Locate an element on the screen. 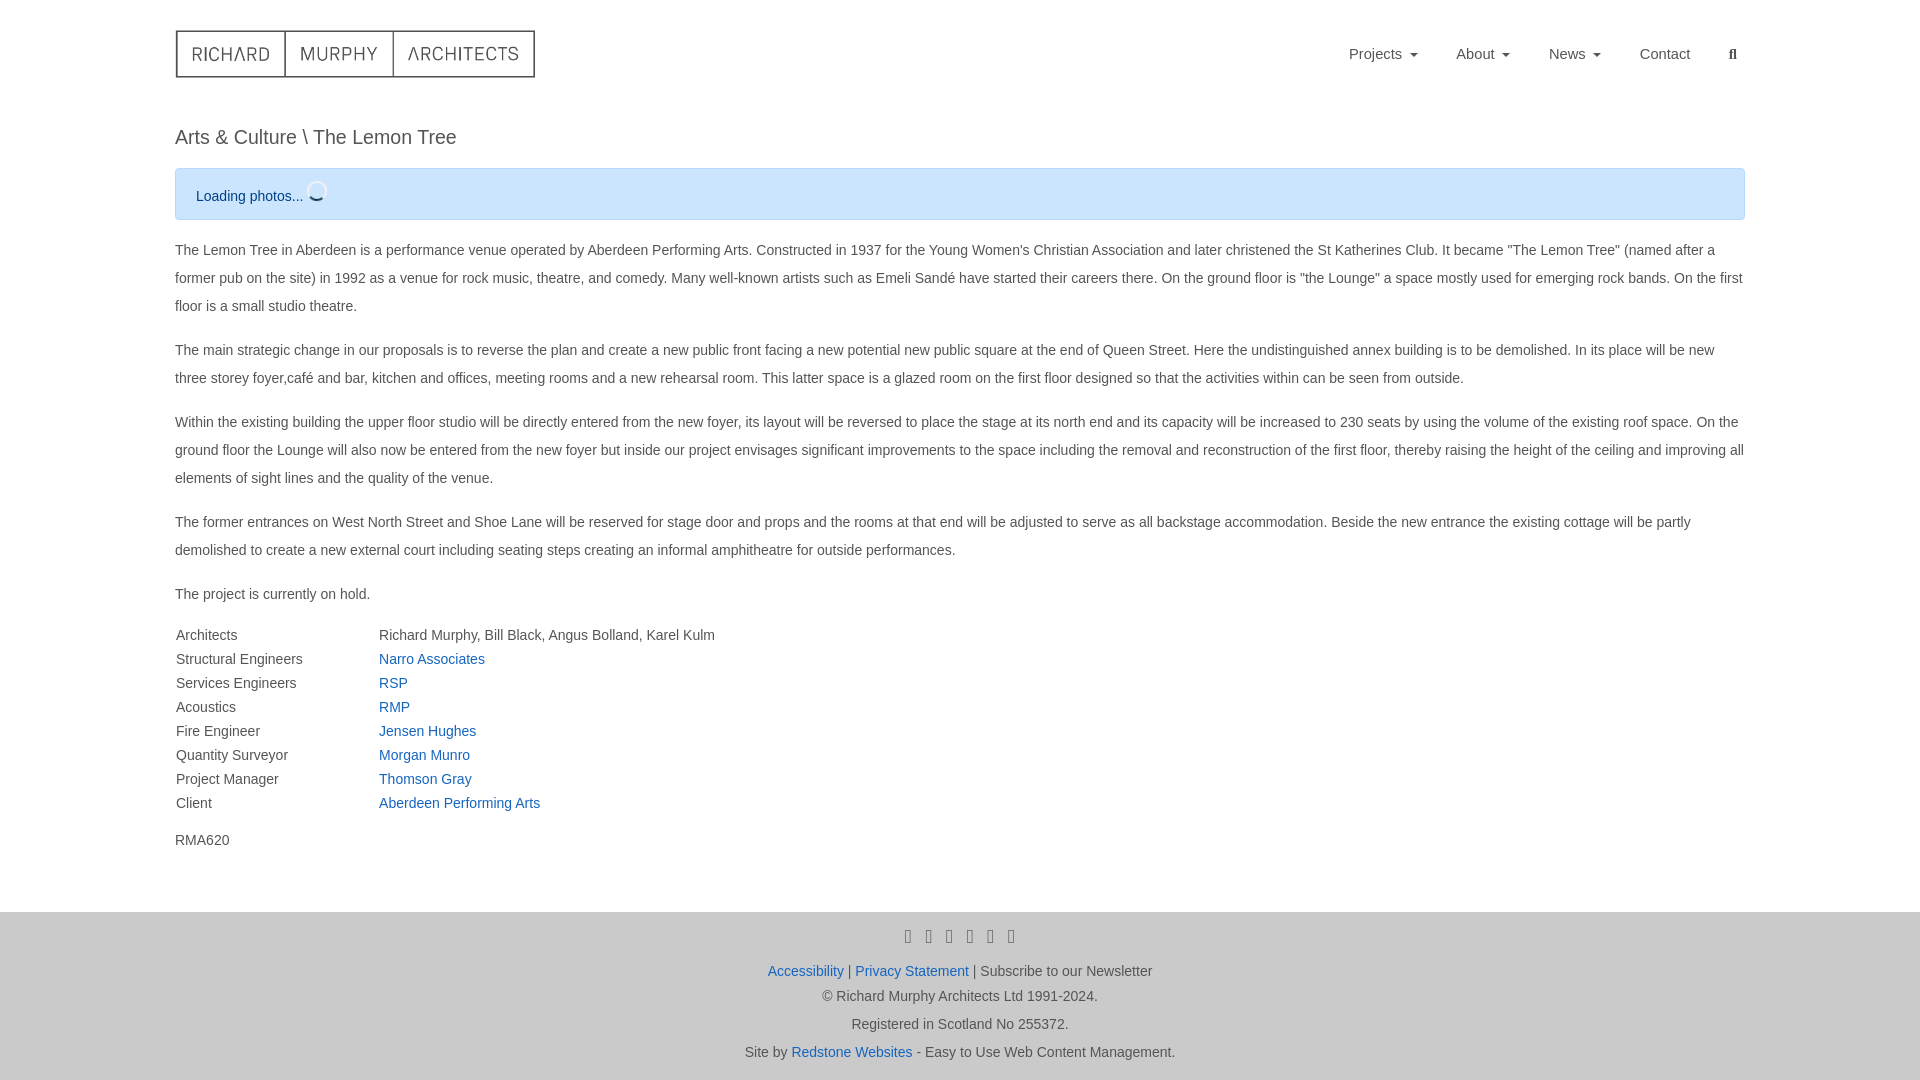 Image resolution: width=1920 pixels, height=1080 pixels. Jensen Hughes is located at coordinates (427, 730).